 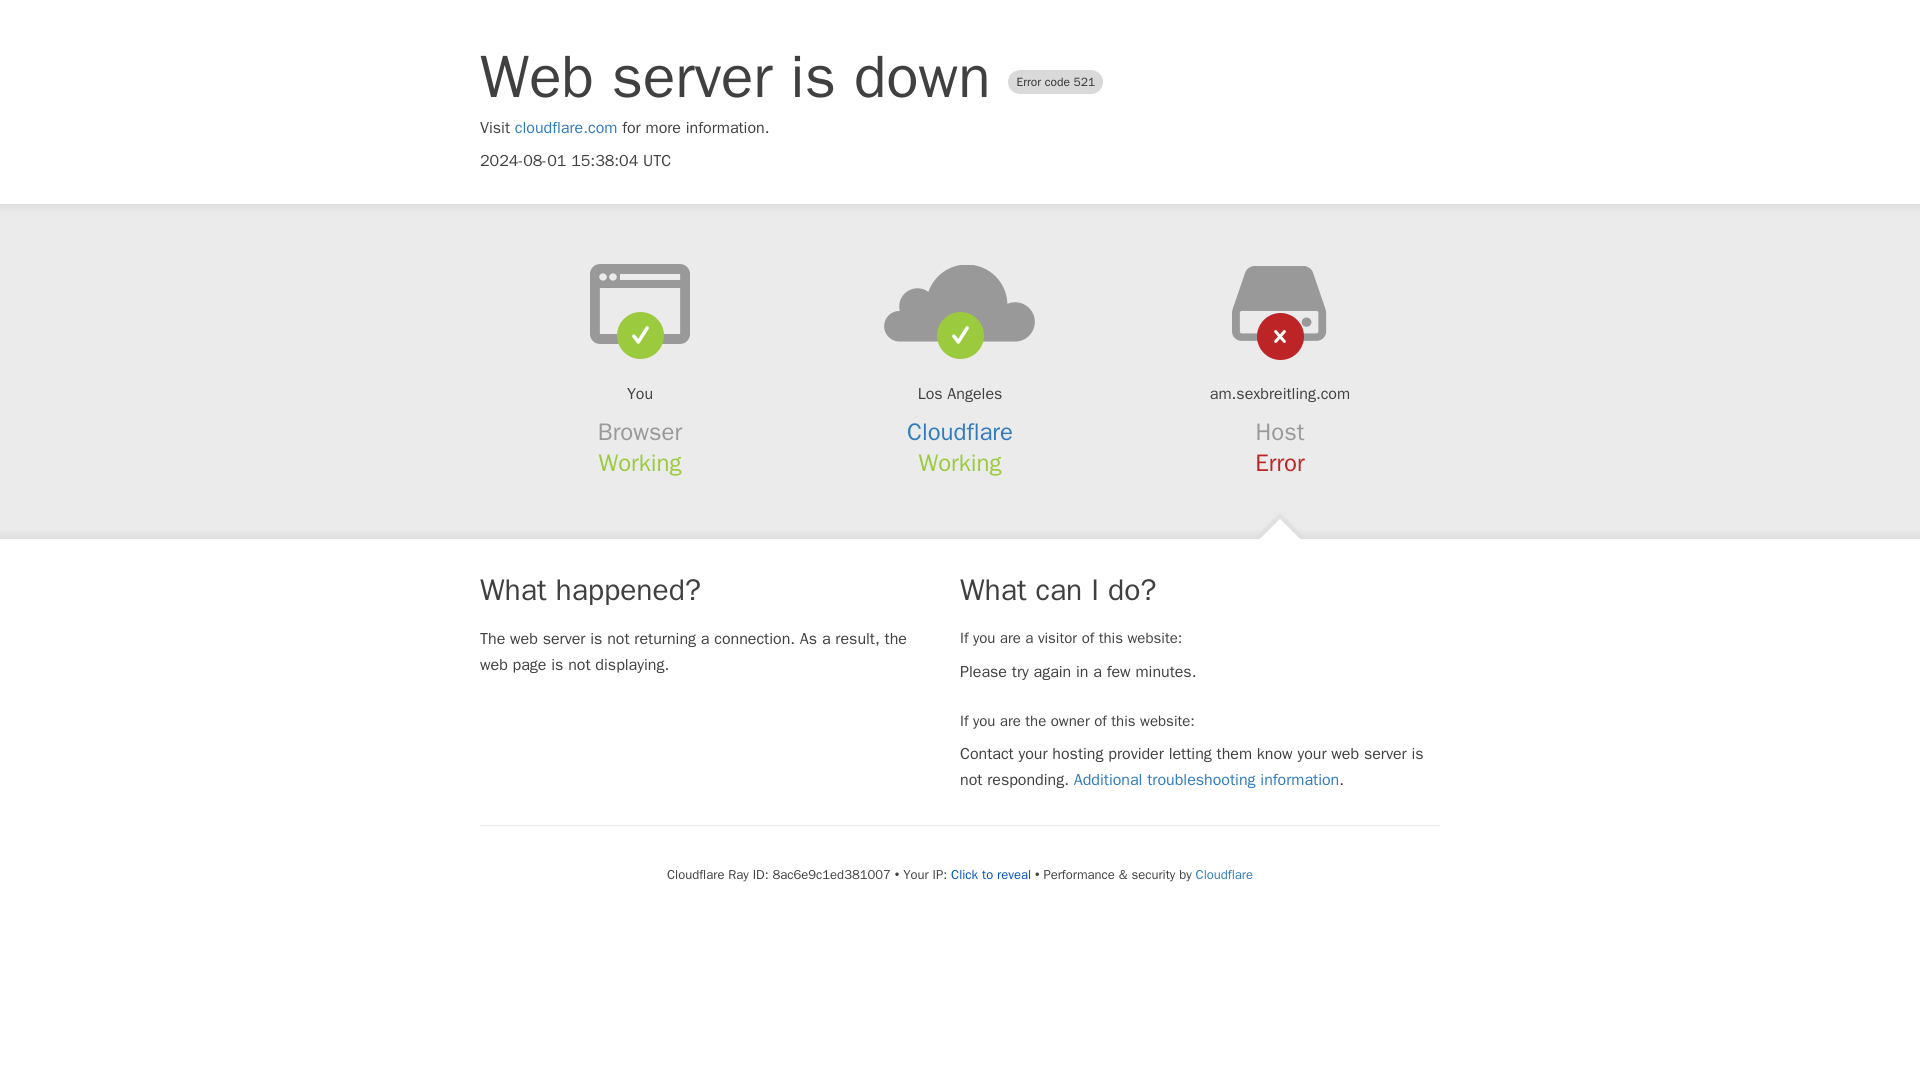 I want to click on Cloudflare, so click(x=960, y=432).